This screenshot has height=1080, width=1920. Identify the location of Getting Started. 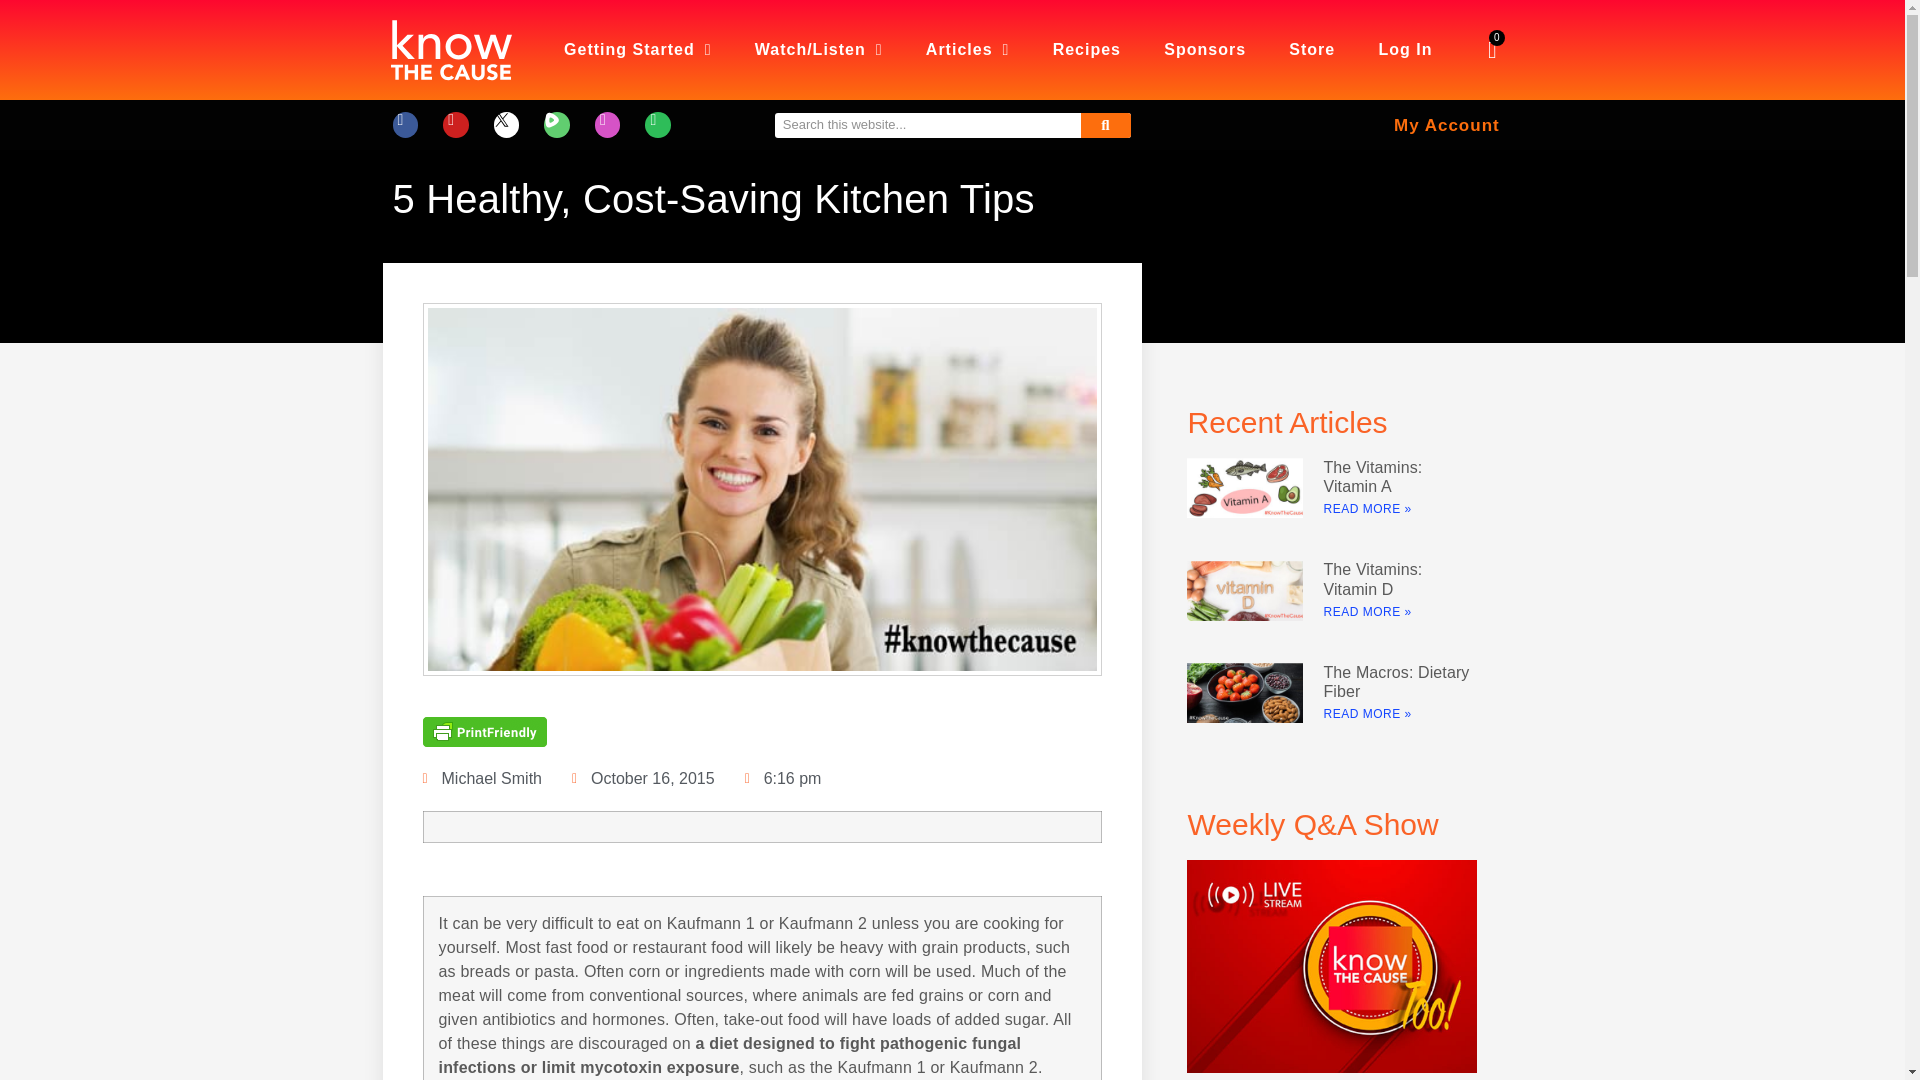
(637, 50).